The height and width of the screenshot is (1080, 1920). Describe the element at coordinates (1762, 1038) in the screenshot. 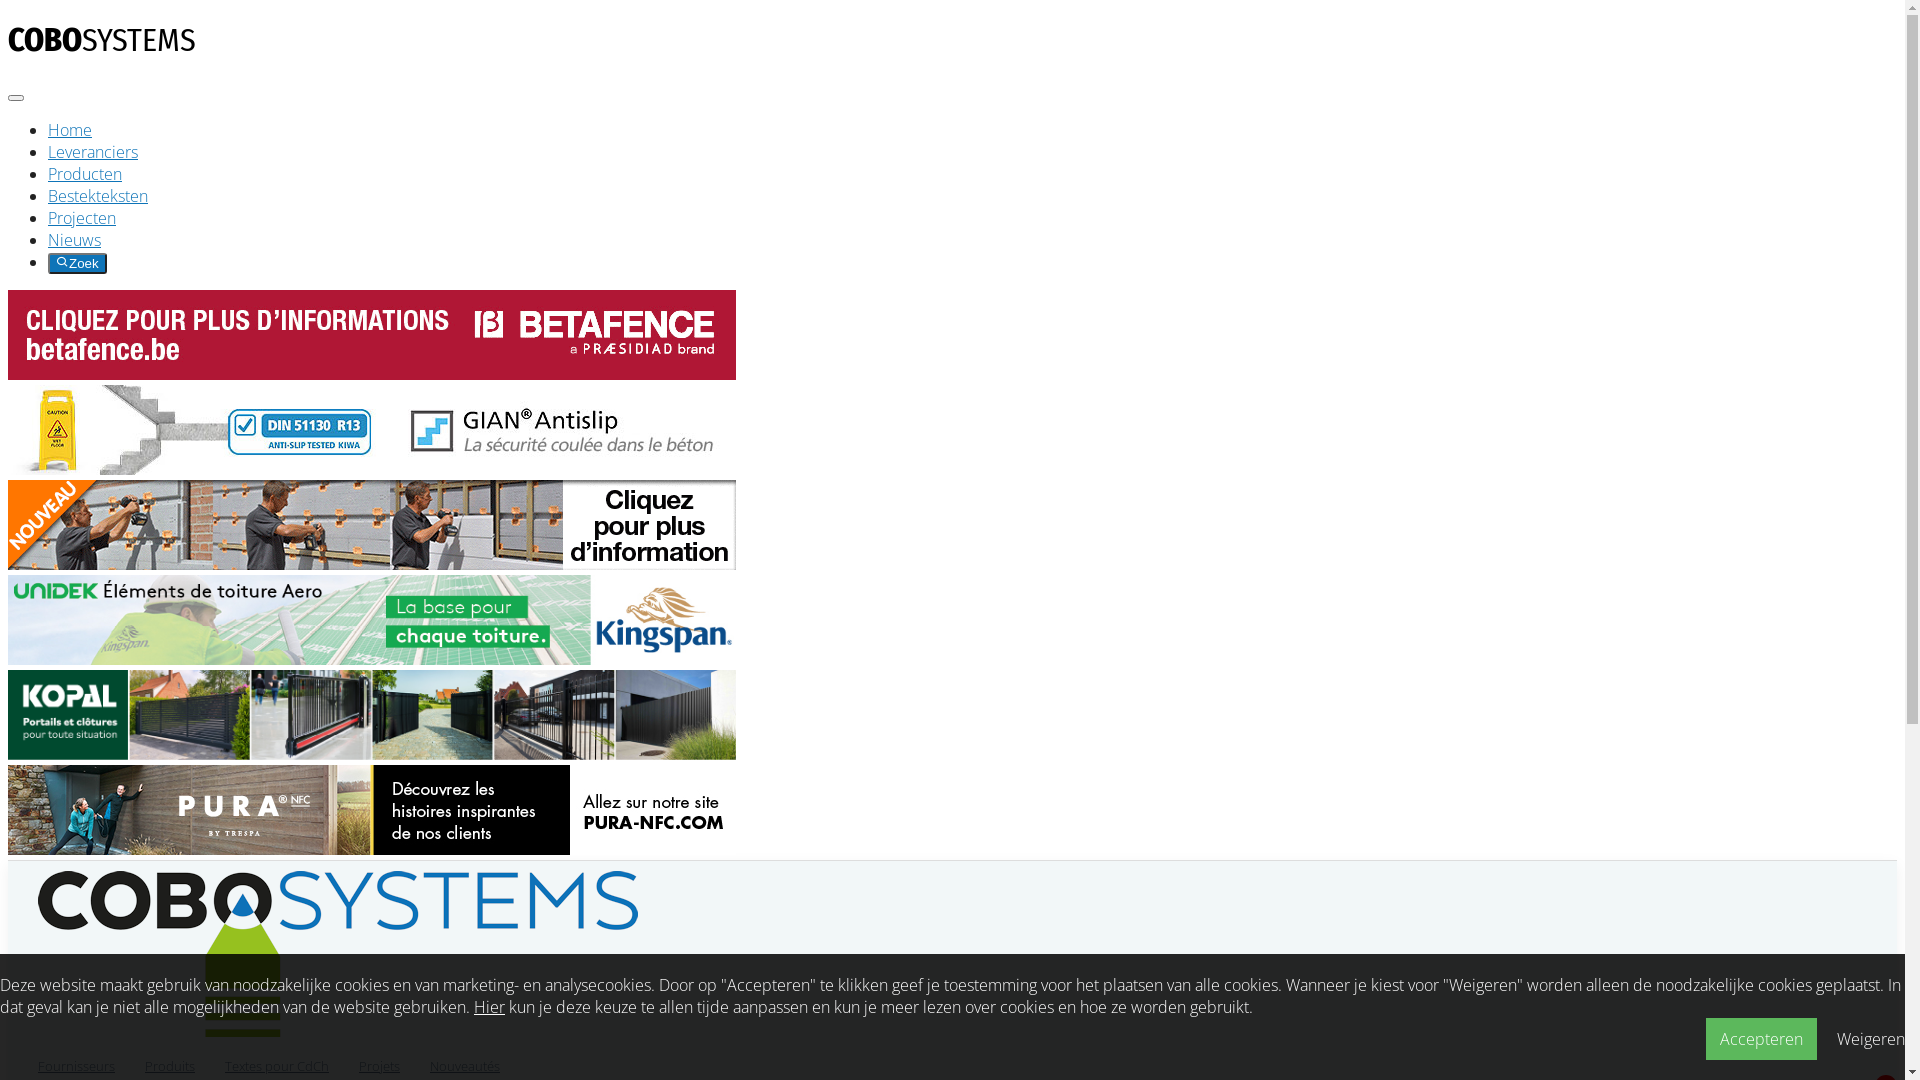

I see `Accepteren` at that location.